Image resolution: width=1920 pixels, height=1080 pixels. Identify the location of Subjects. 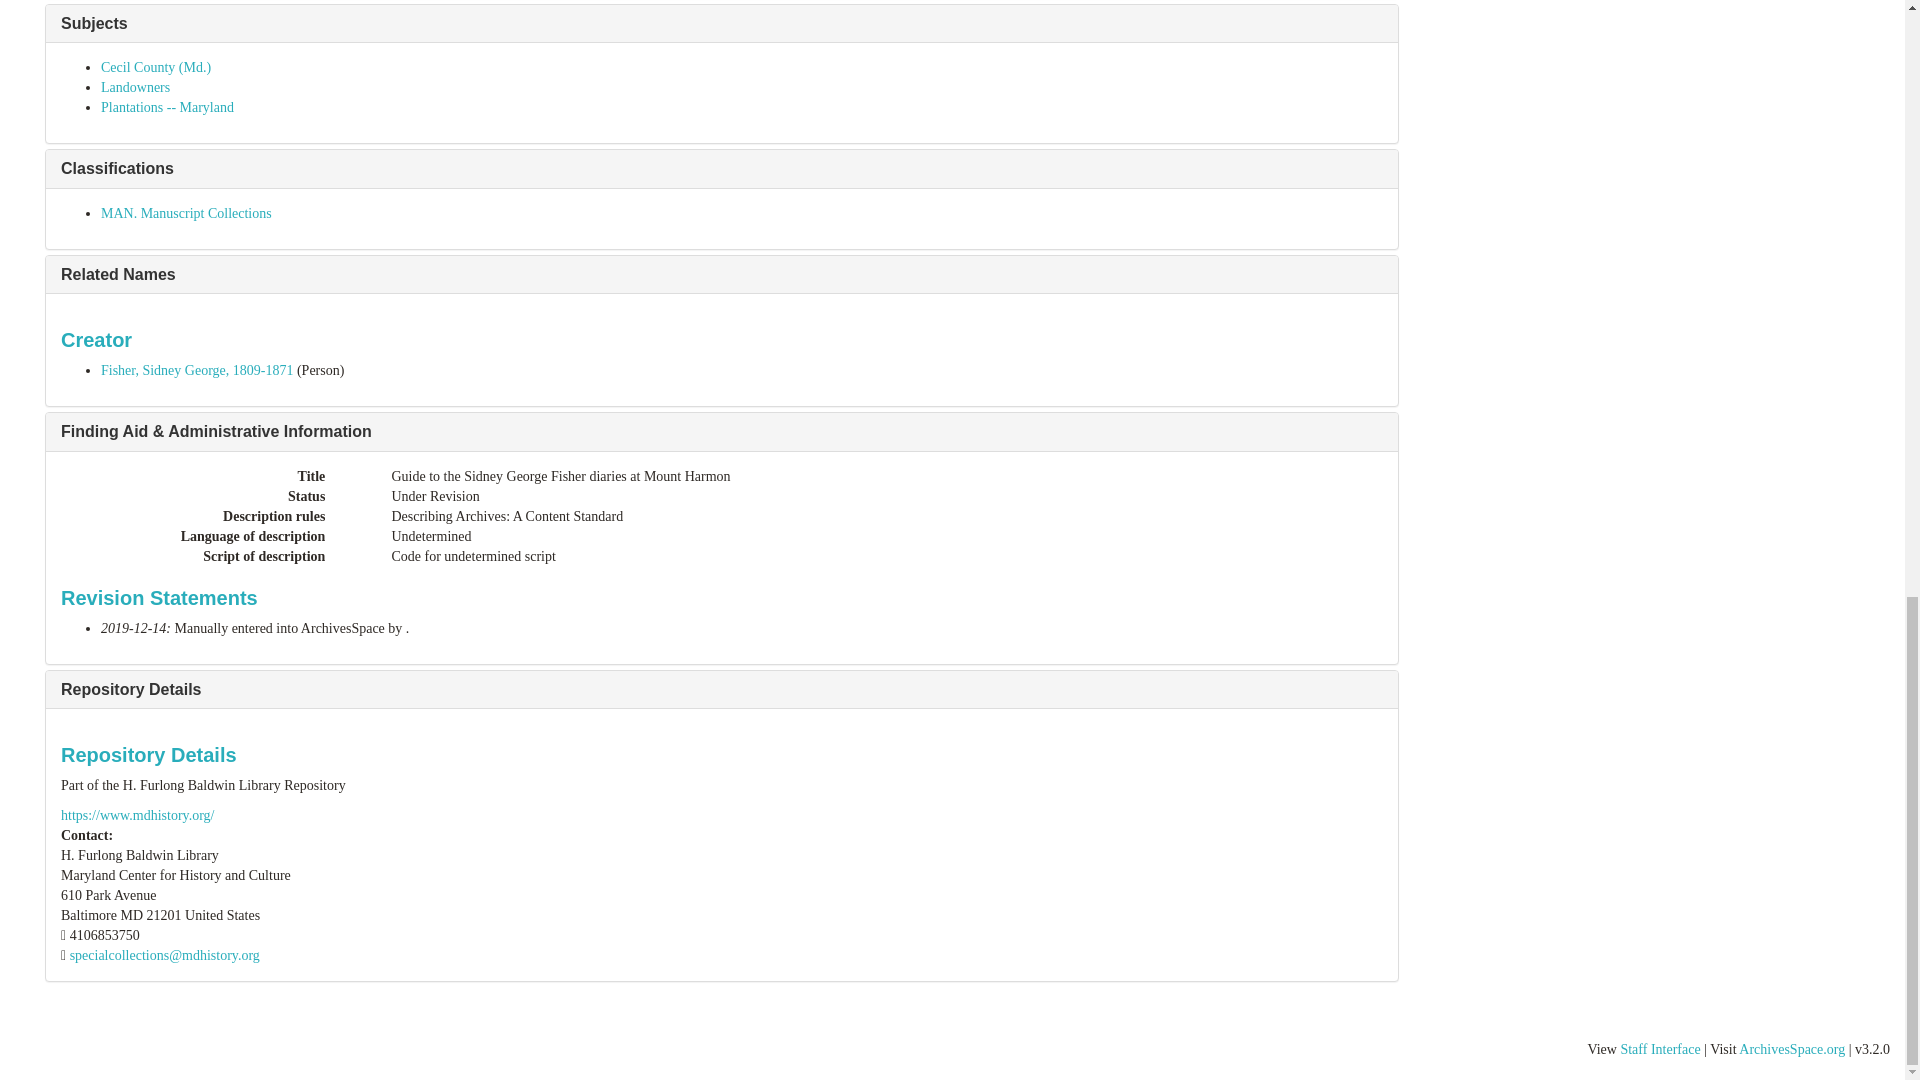
(94, 24).